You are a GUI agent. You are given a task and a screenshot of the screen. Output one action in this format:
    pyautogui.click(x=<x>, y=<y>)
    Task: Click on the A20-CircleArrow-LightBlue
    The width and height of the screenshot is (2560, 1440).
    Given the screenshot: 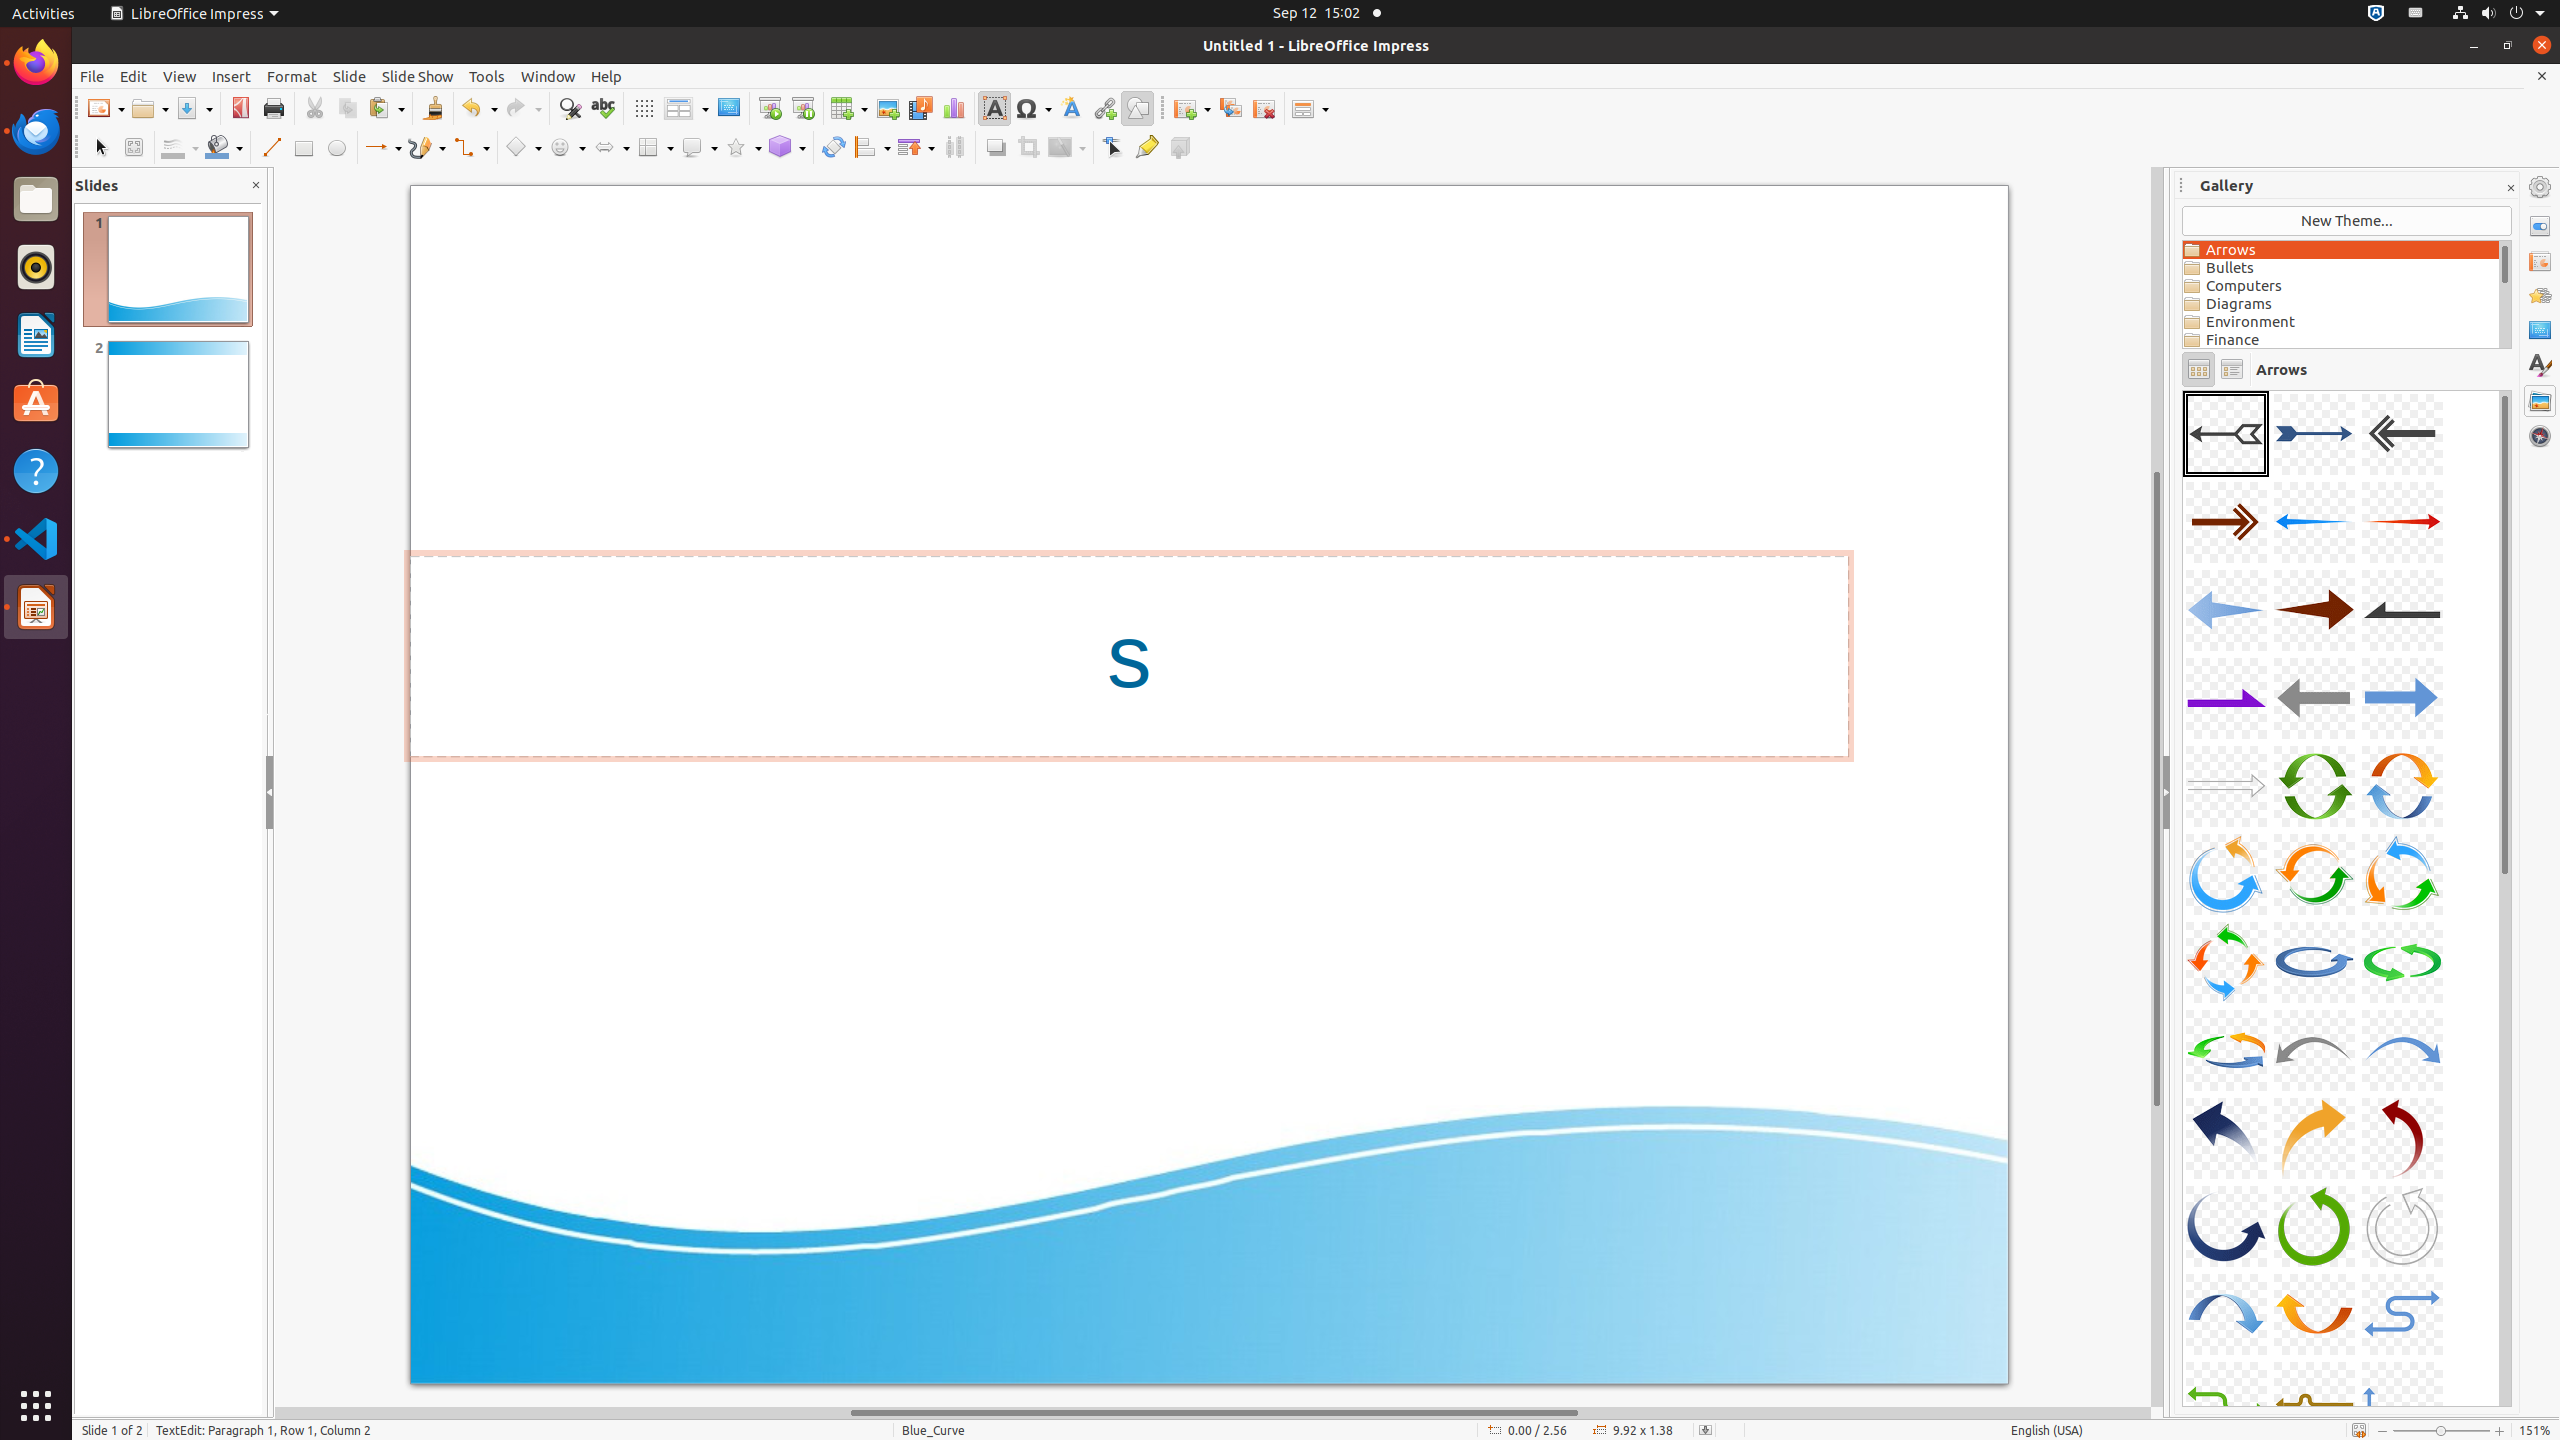 What is the action you would take?
    pyautogui.click(x=2314, y=962)
    